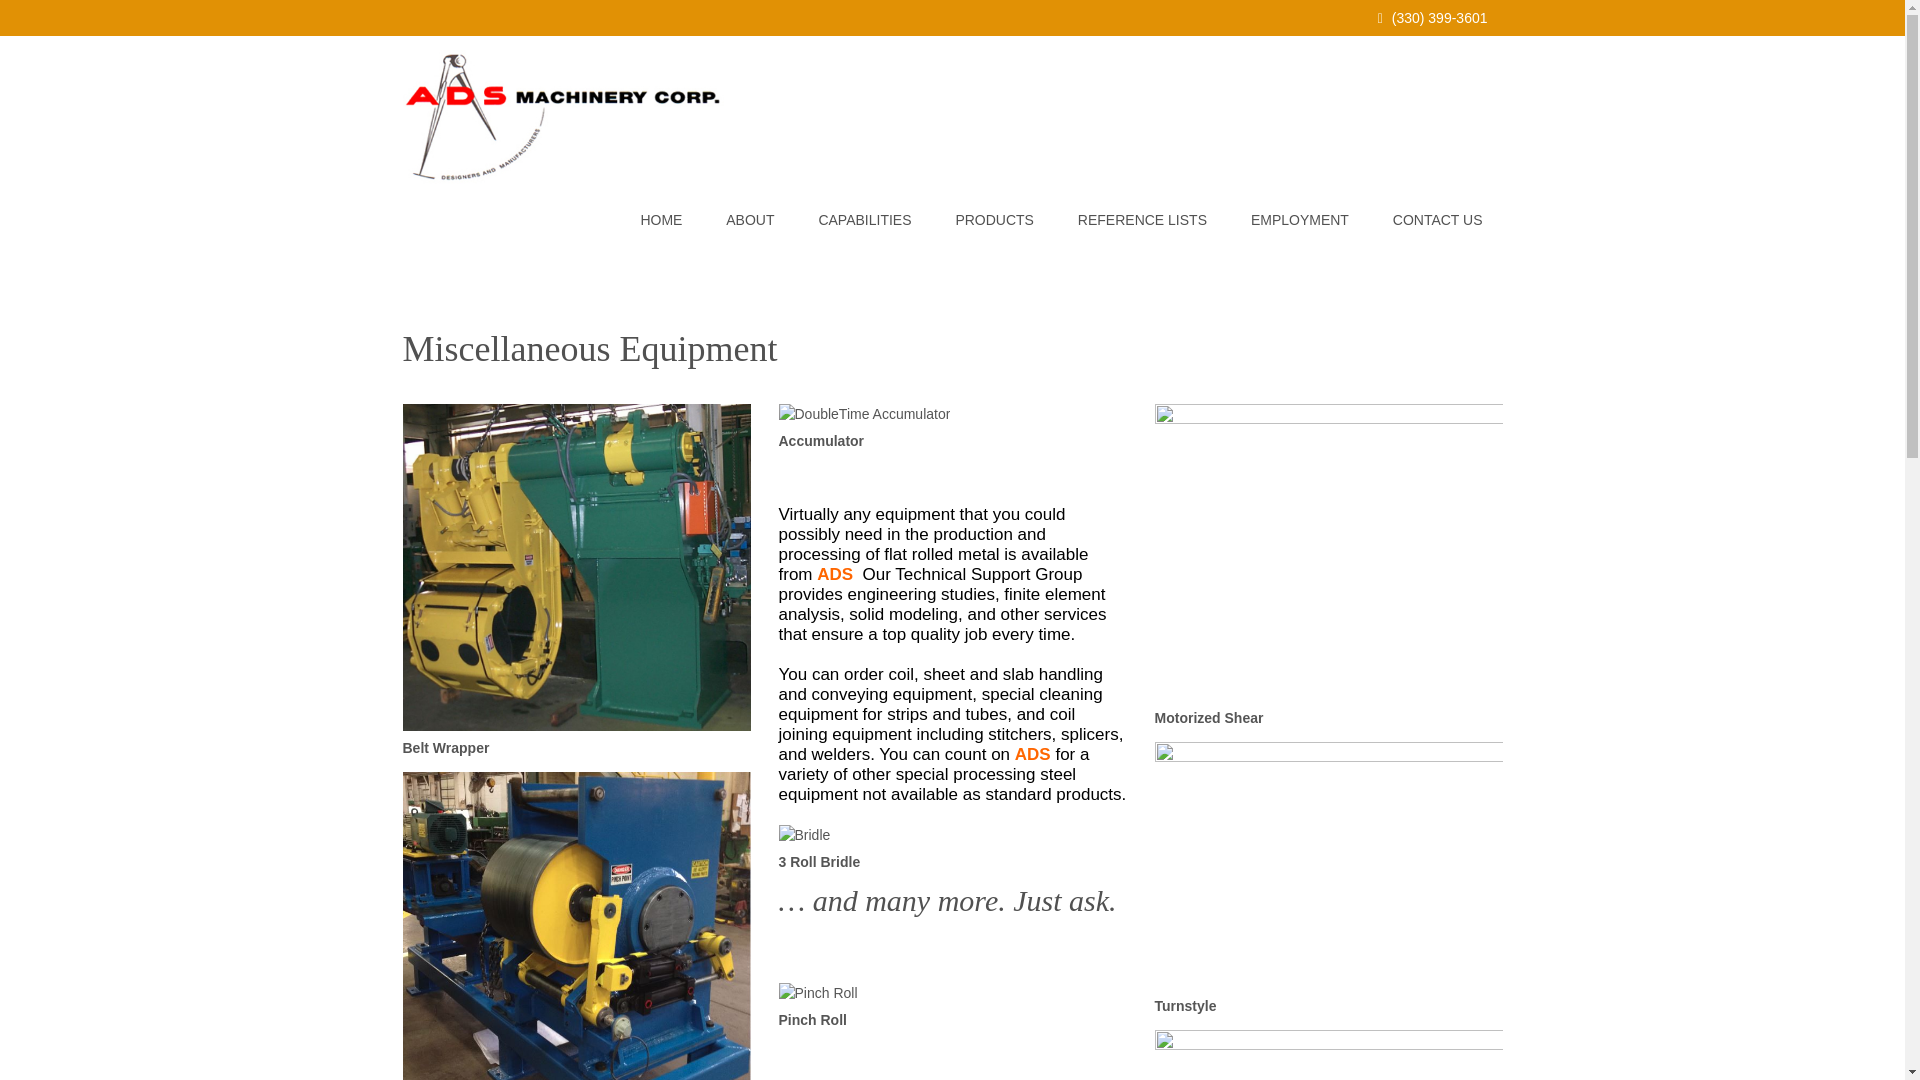 This screenshot has height=1080, width=1920. What do you see at coordinates (661, 220) in the screenshot?
I see `HOME` at bounding box center [661, 220].